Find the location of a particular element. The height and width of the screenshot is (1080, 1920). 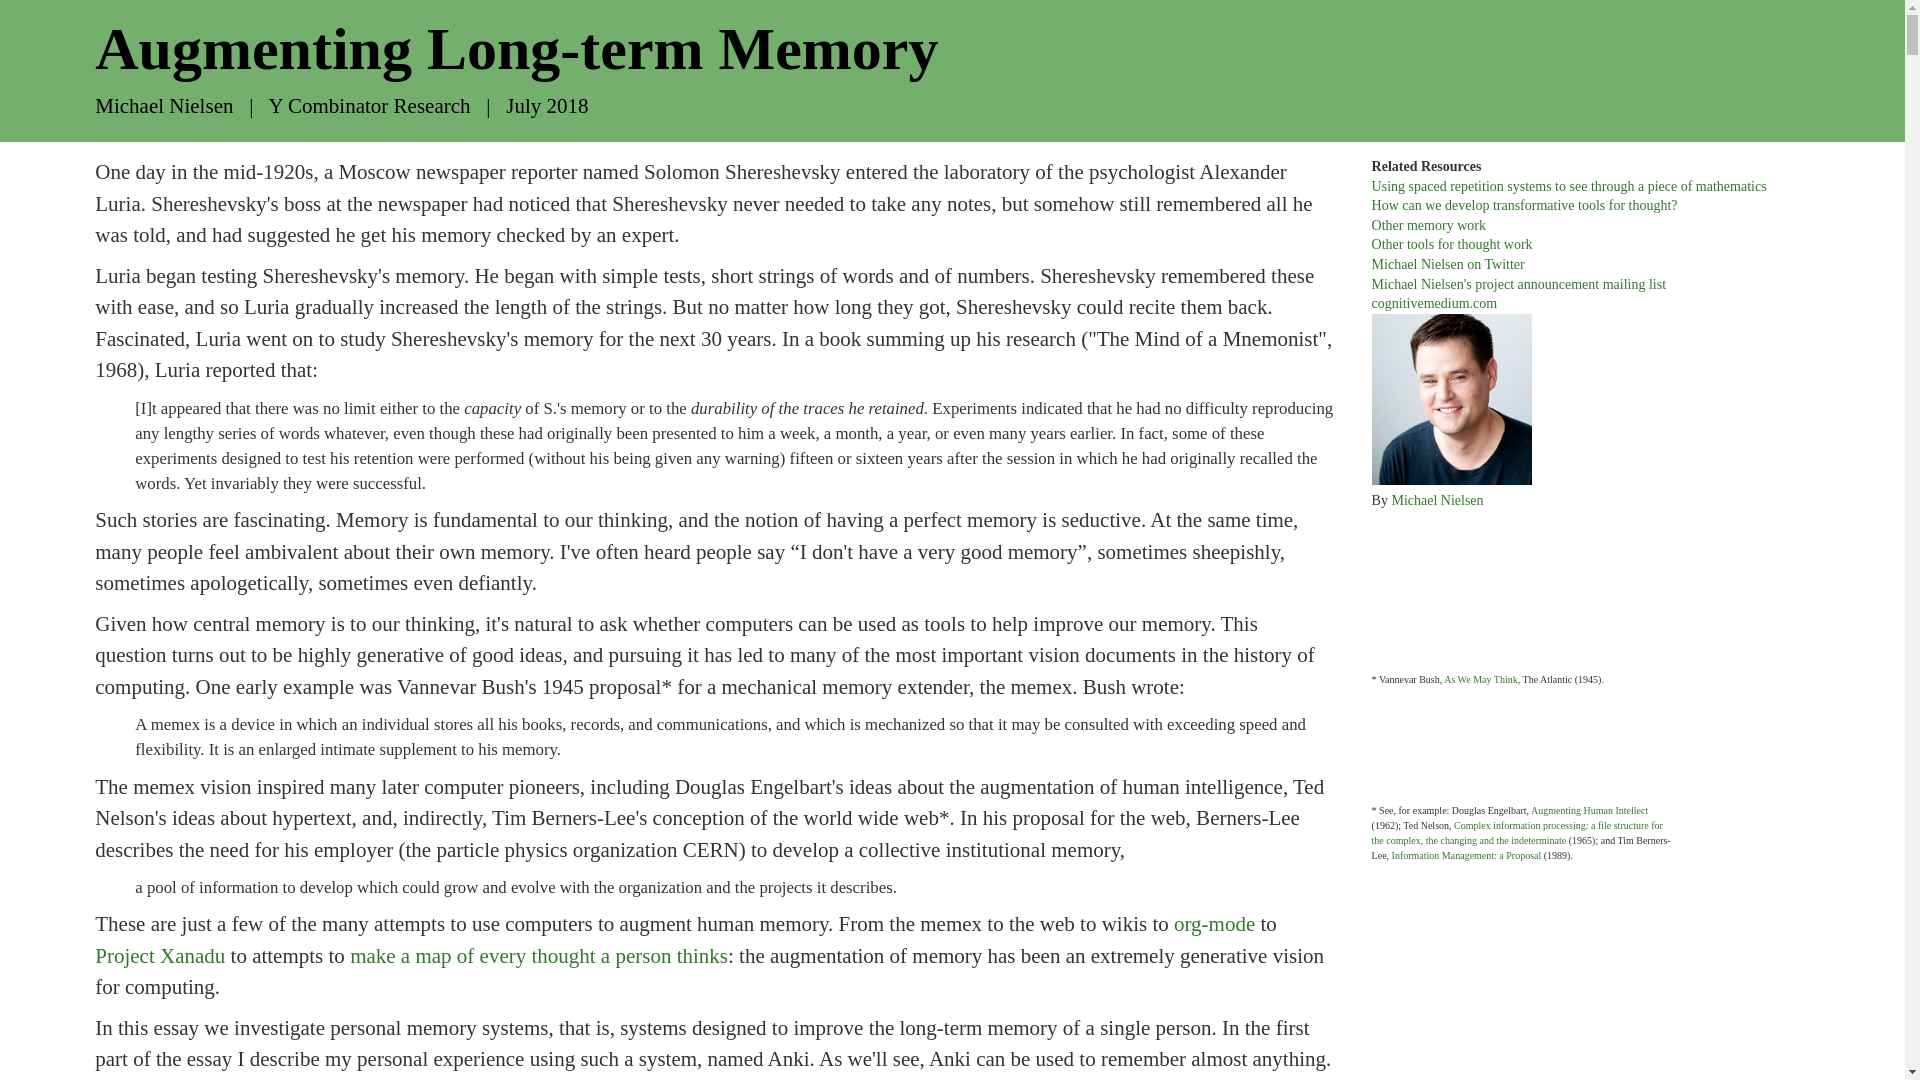

Michael Nielsen's project announcement mailing list is located at coordinates (1519, 284).